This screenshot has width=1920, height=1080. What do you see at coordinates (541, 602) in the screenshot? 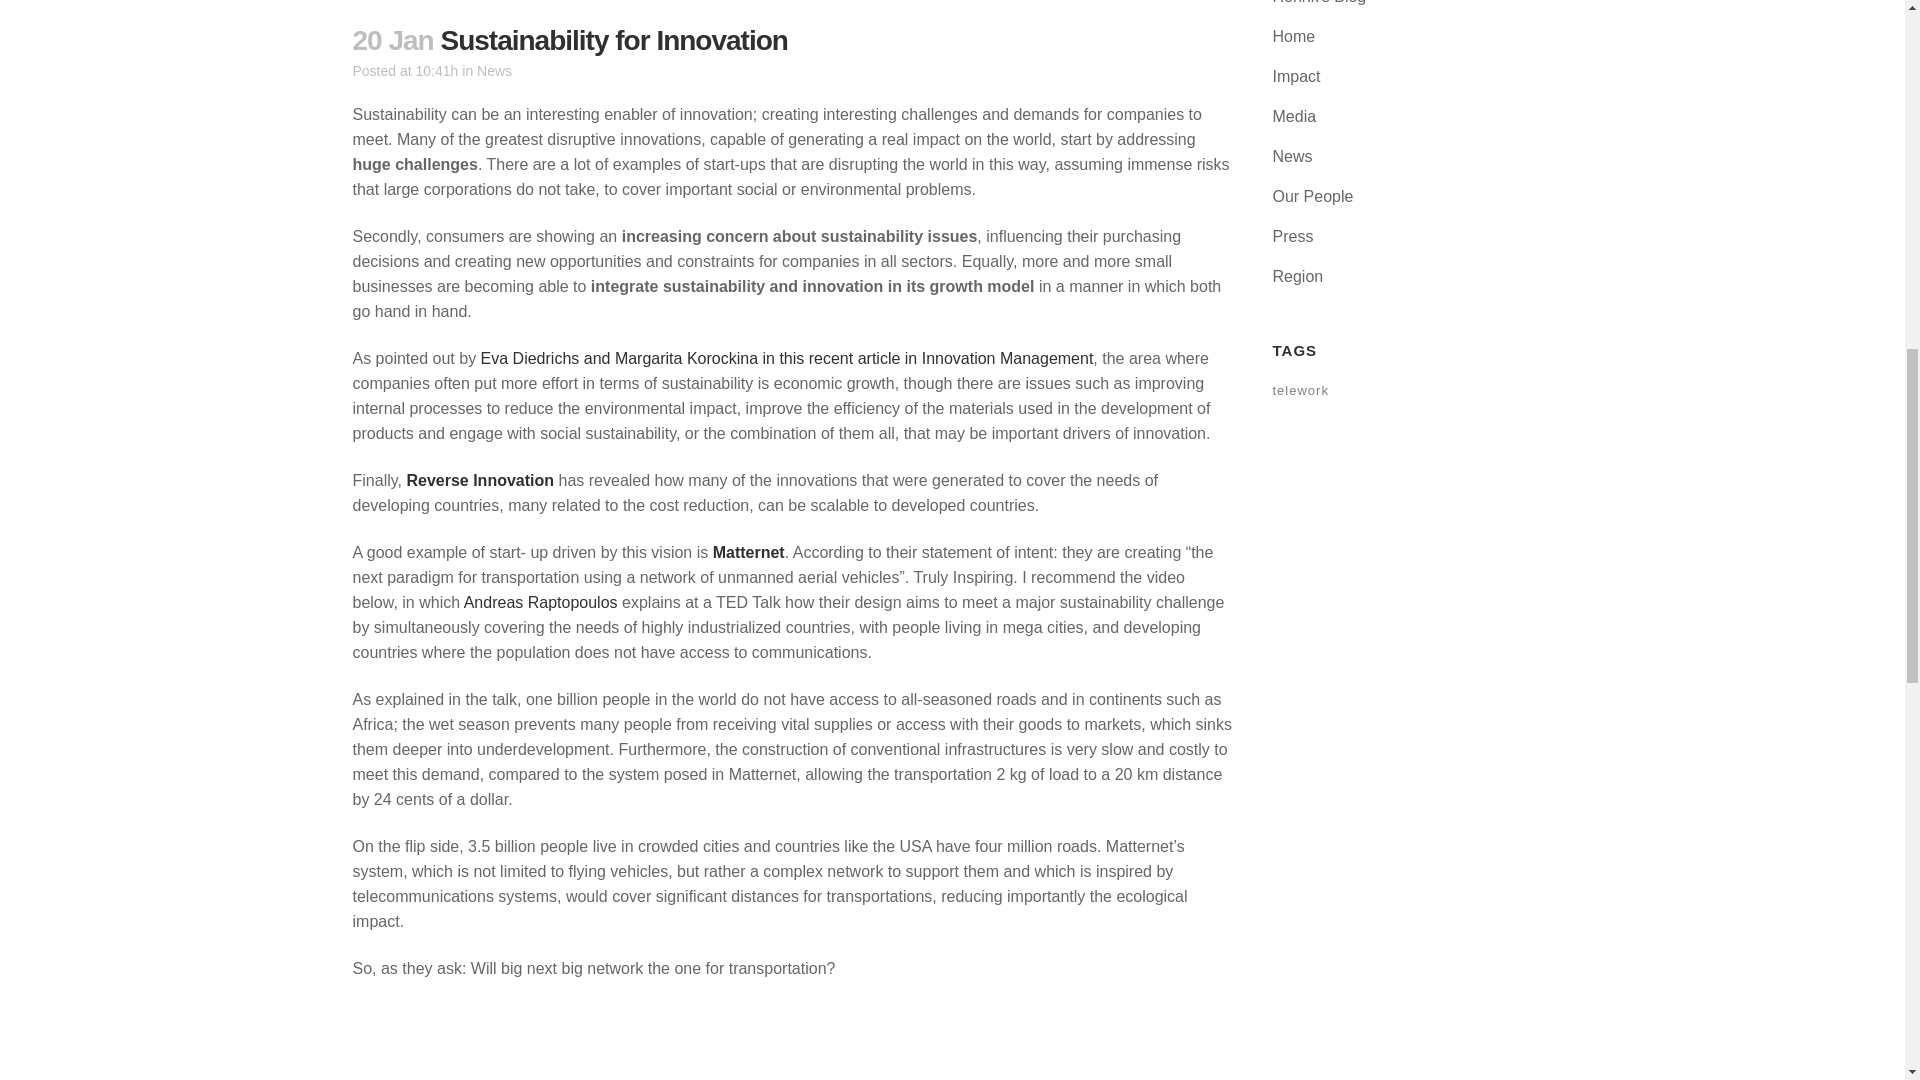
I see `Andreas Raptopoulos` at bounding box center [541, 602].